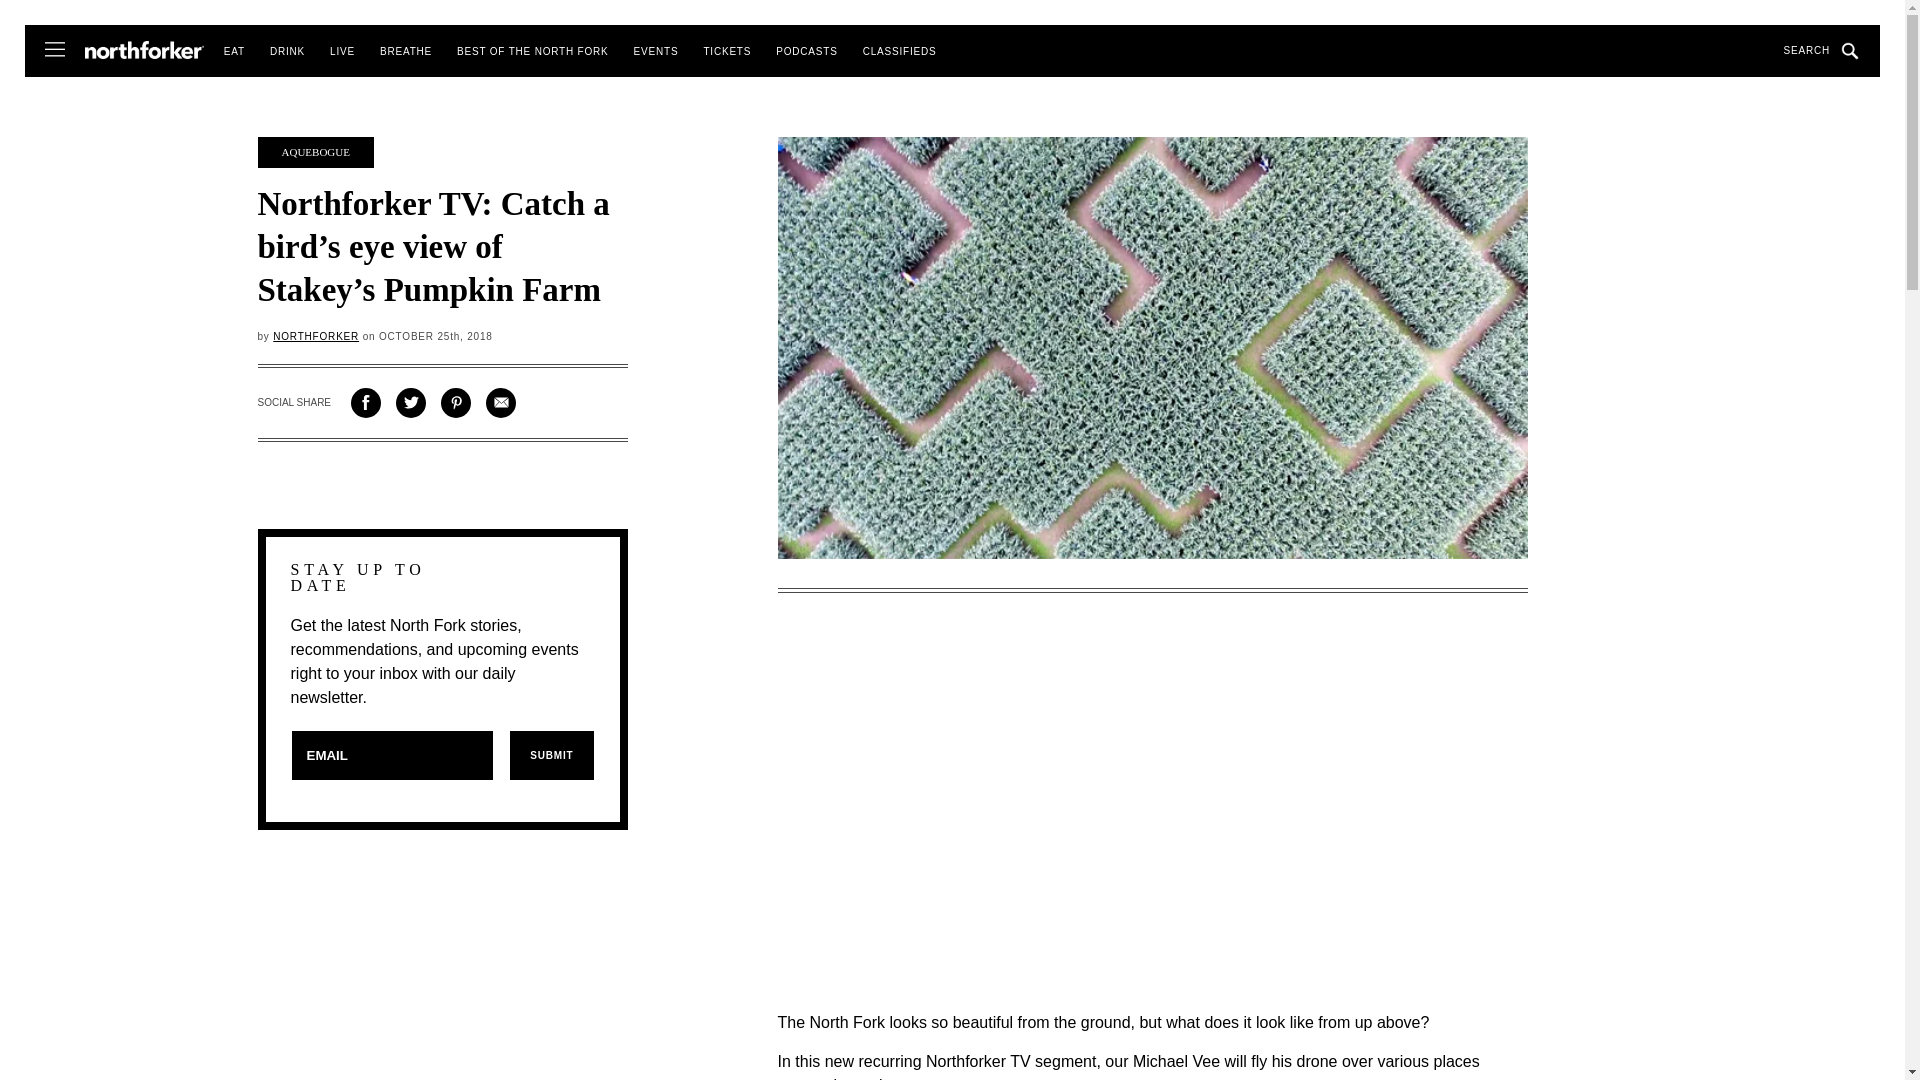 The height and width of the screenshot is (1080, 1920). Describe the element at coordinates (550, 755) in the screenshot. I see `Submit` at that location.